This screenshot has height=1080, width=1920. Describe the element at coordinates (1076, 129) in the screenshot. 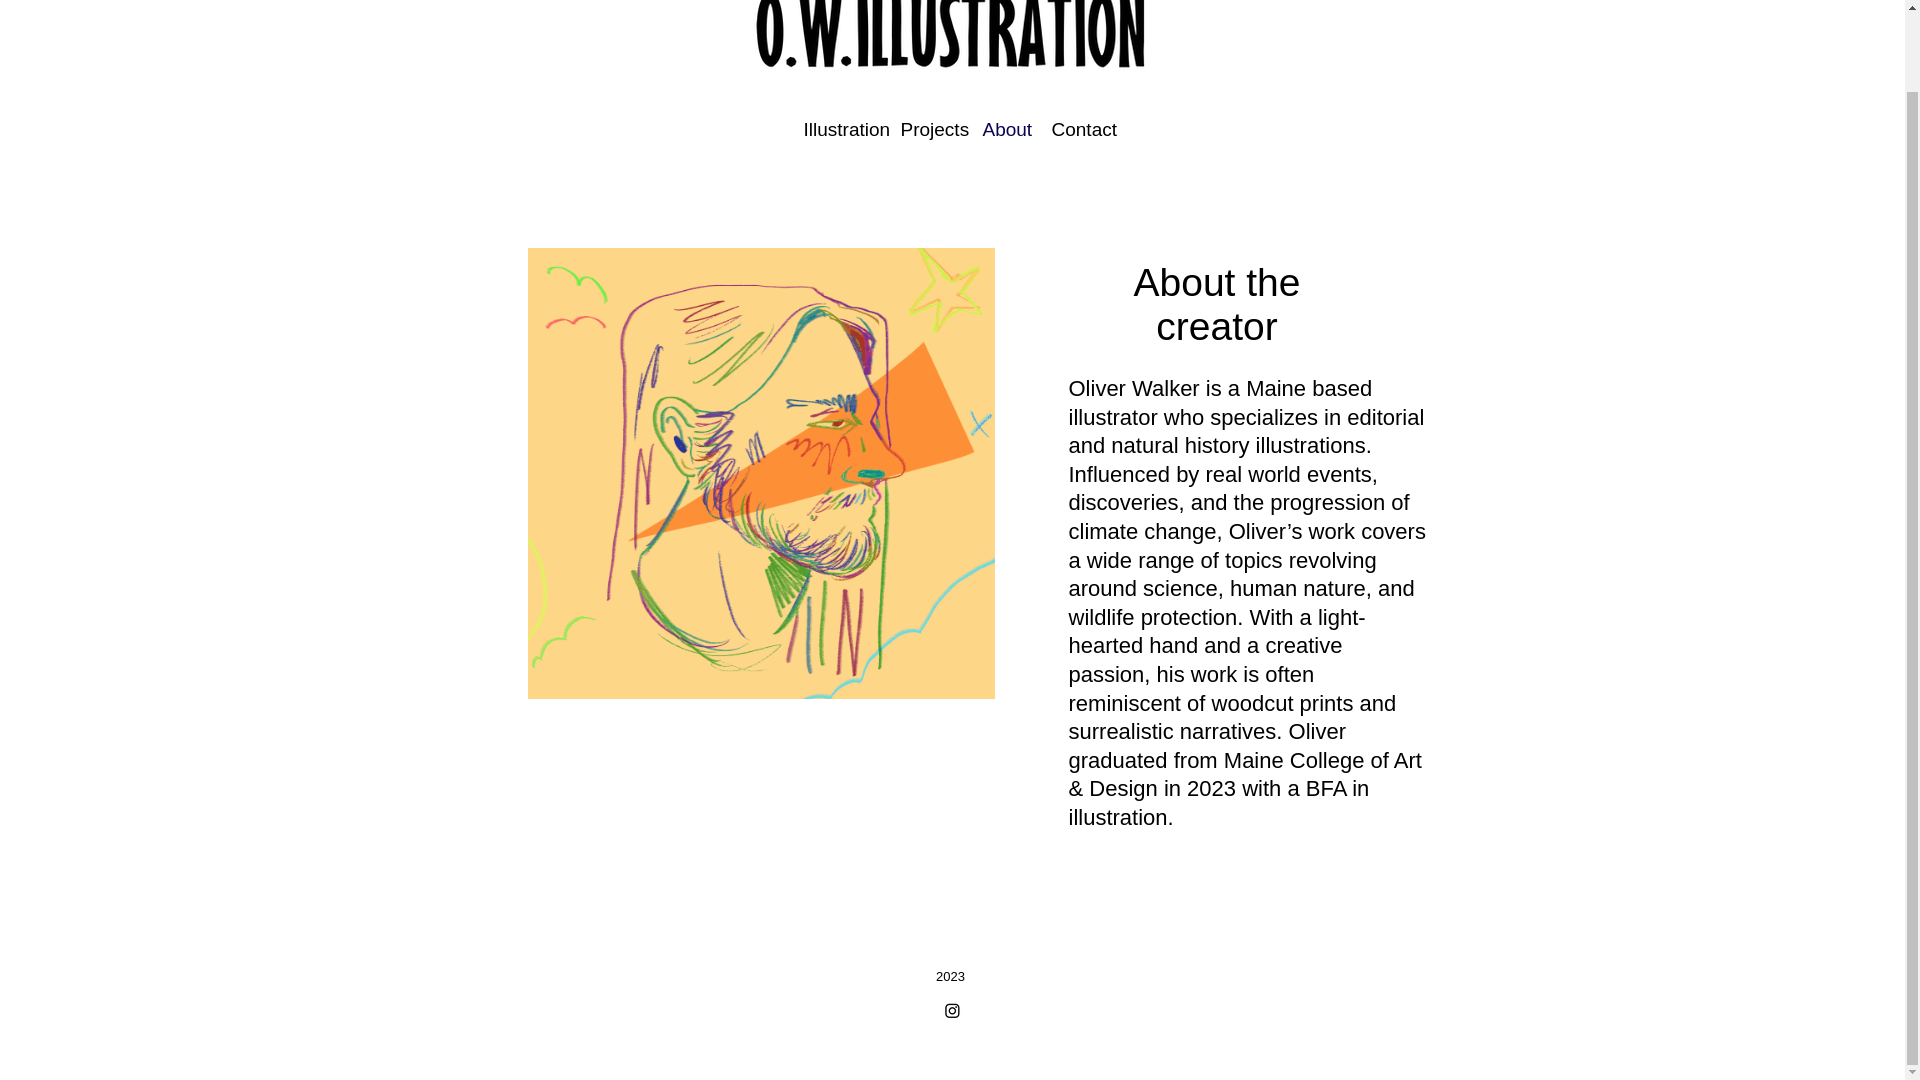

I see `Contact` at that location.